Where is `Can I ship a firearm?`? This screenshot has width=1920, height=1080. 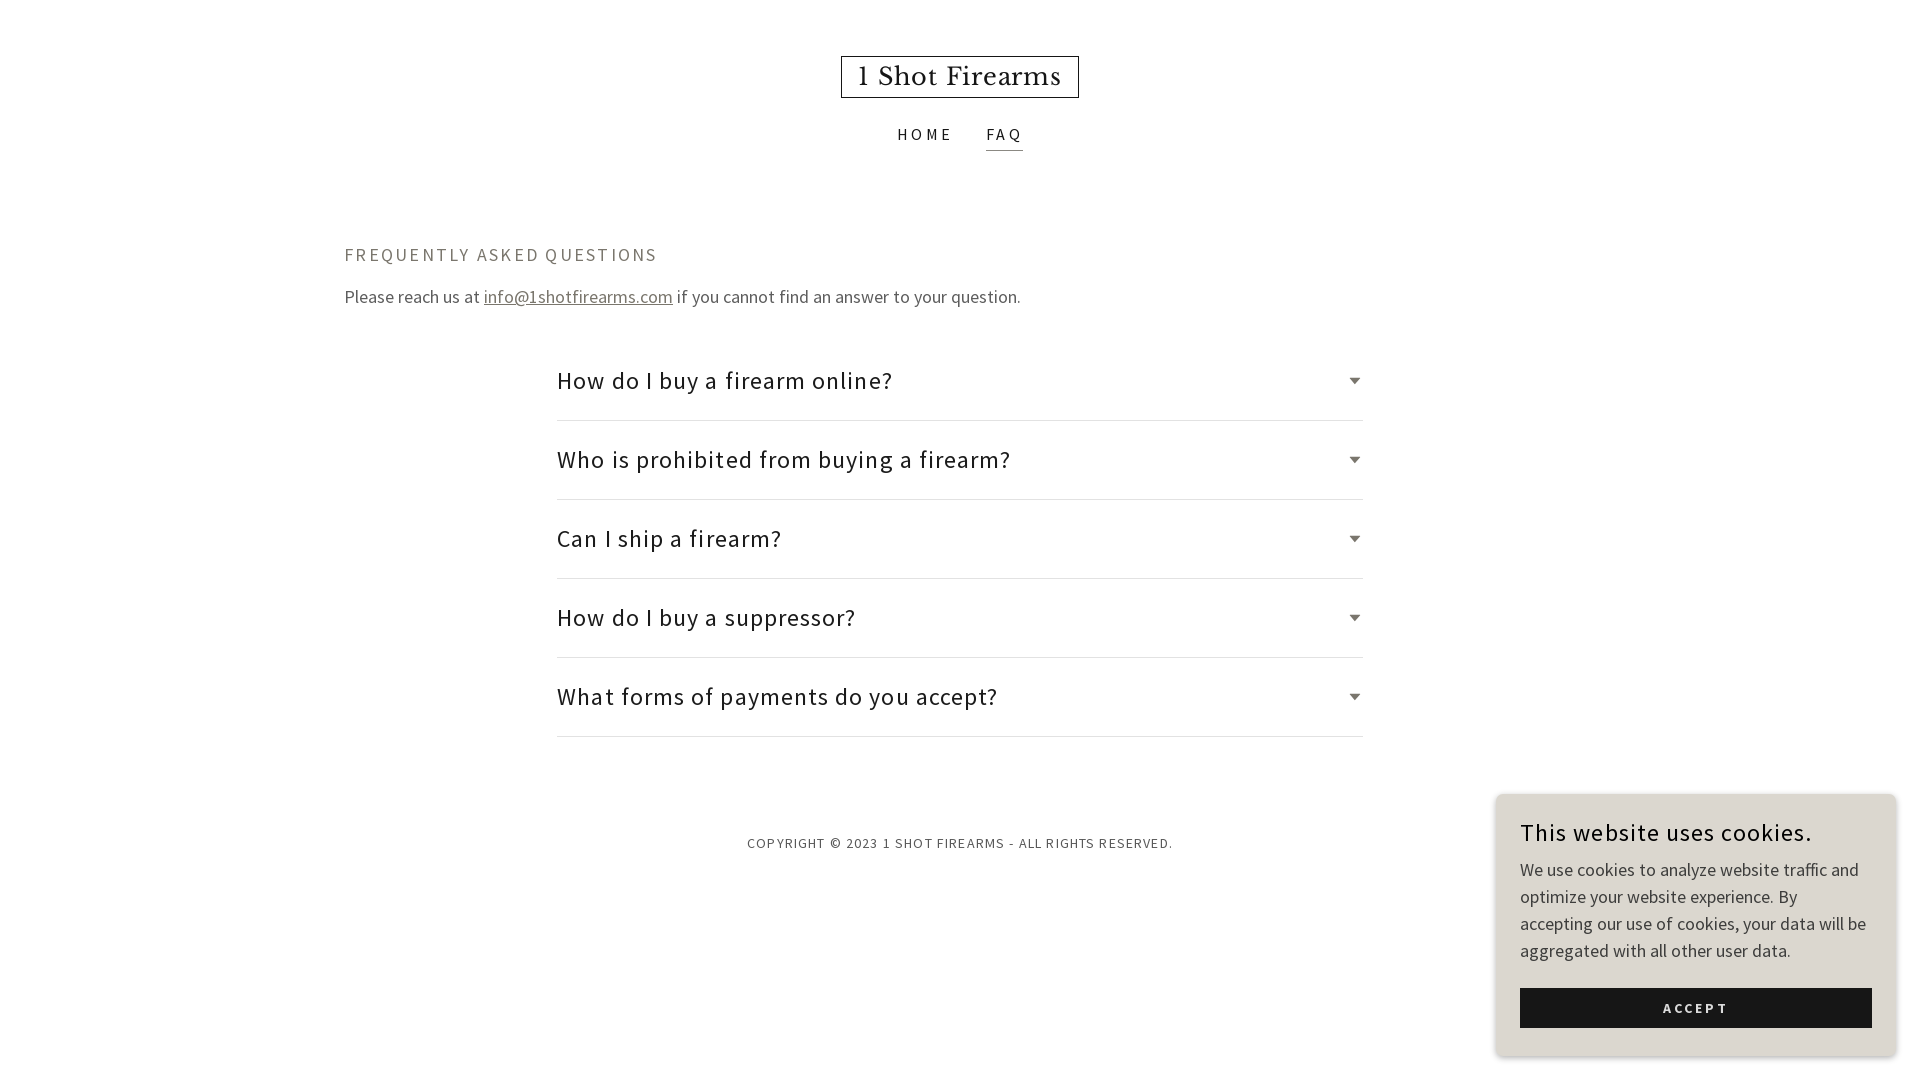 Can I ship a firearm? is located at coordinates (960, 539).